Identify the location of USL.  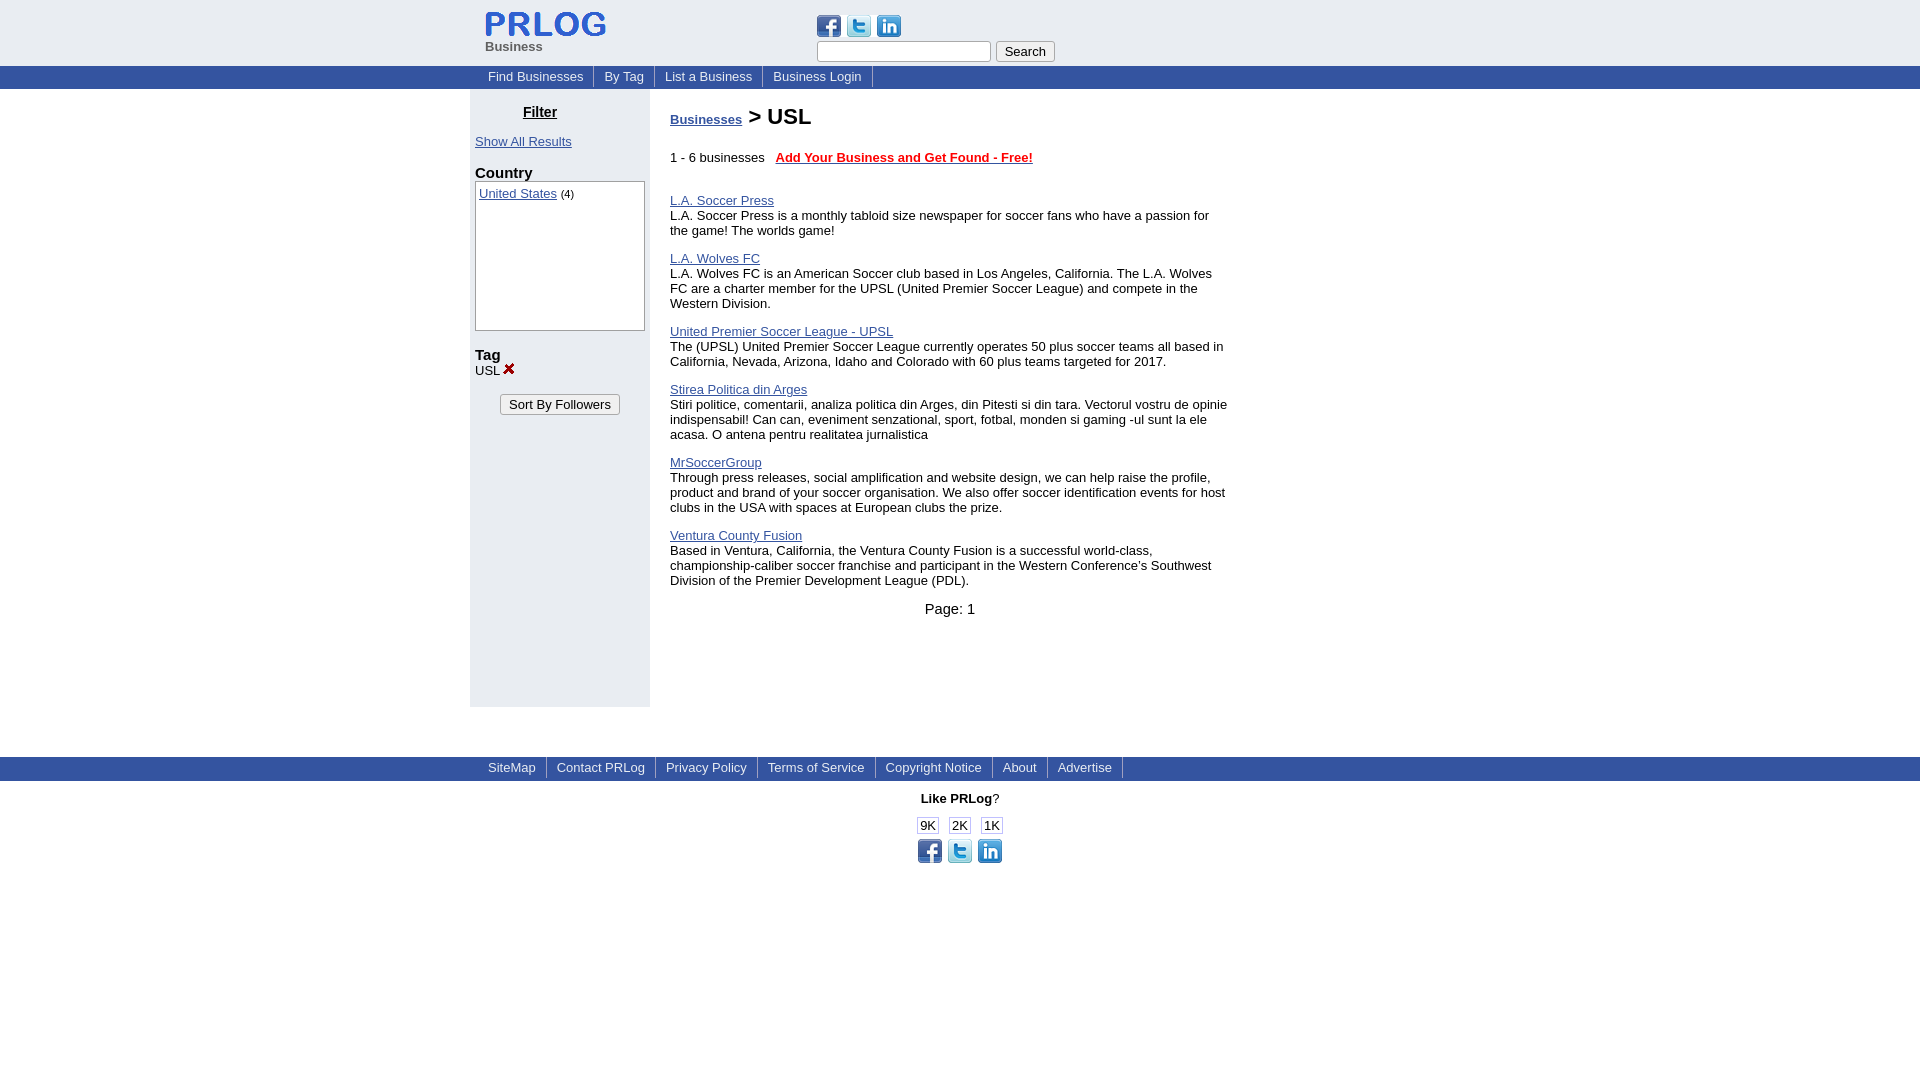
(494, 370).